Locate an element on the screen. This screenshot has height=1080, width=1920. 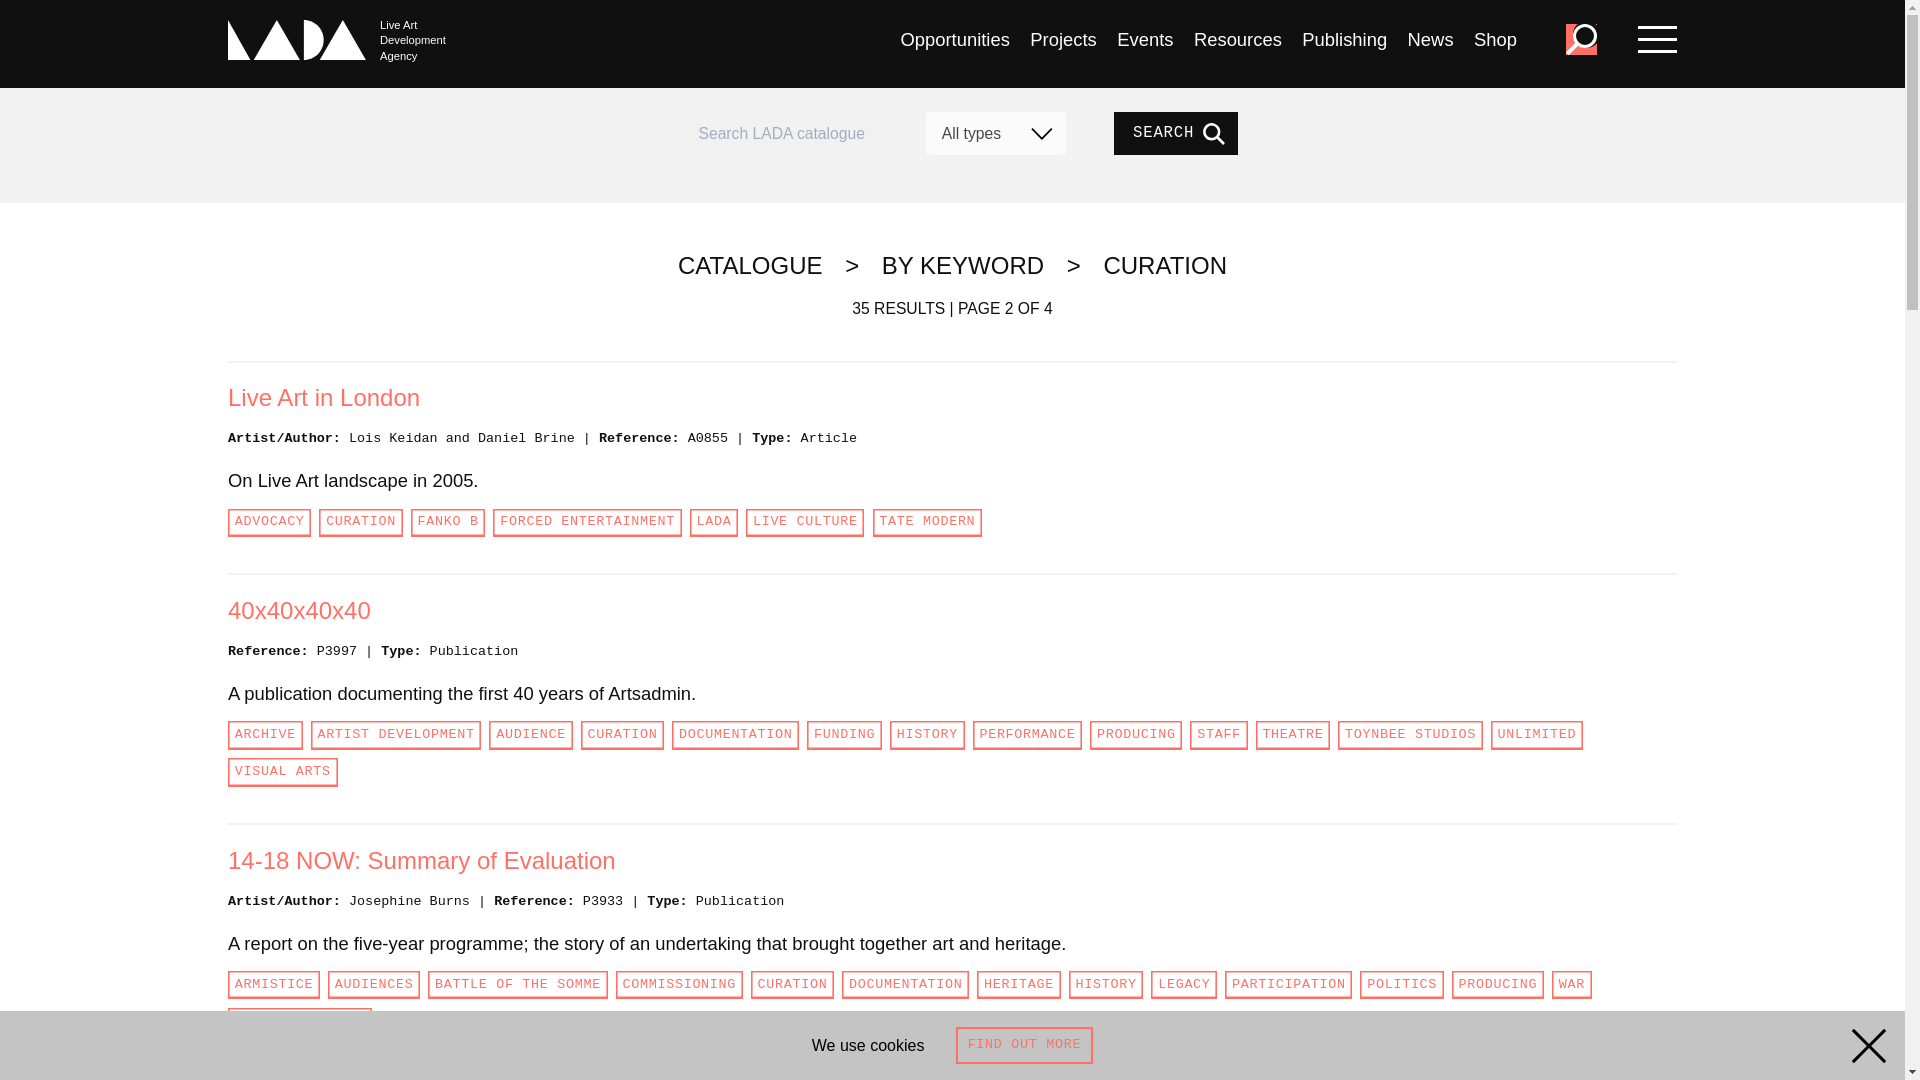
Events is located at coordinates (1145, 39).